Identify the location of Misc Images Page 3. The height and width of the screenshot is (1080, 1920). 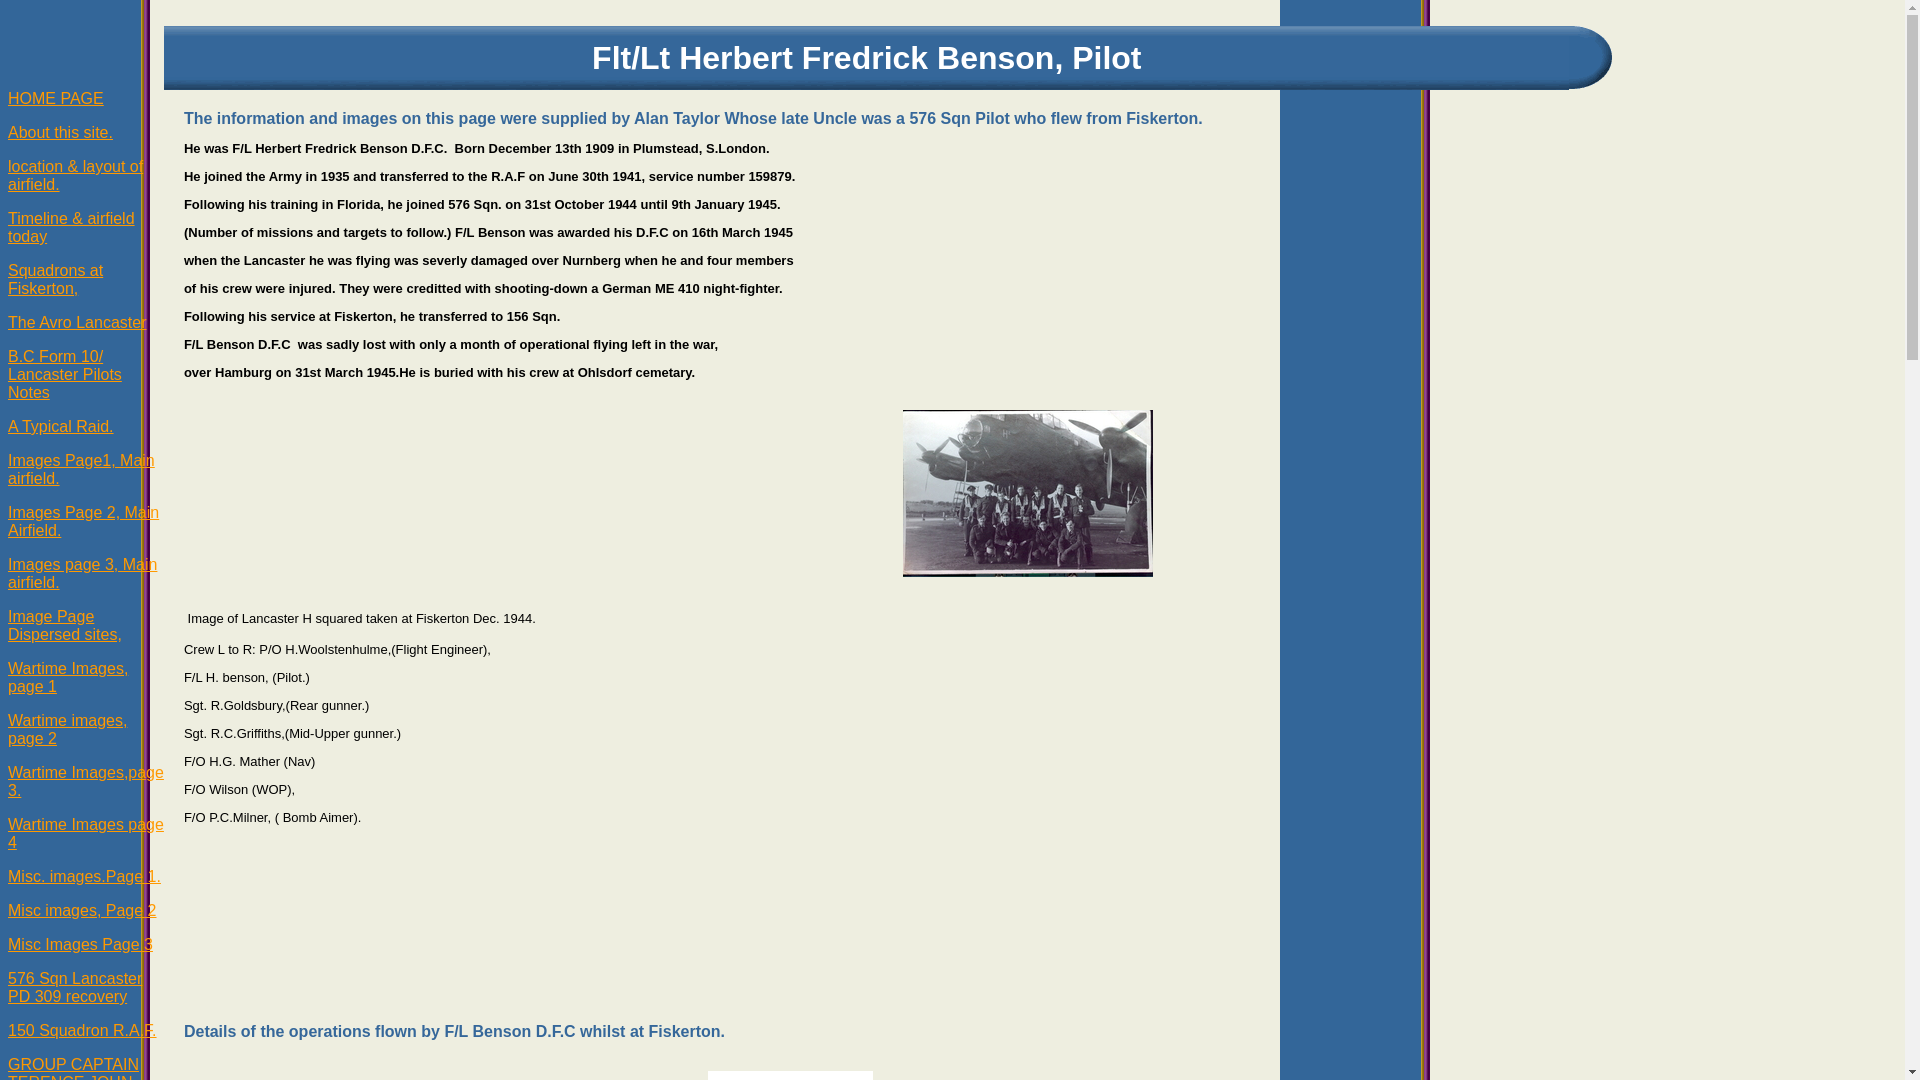
(80, 944).